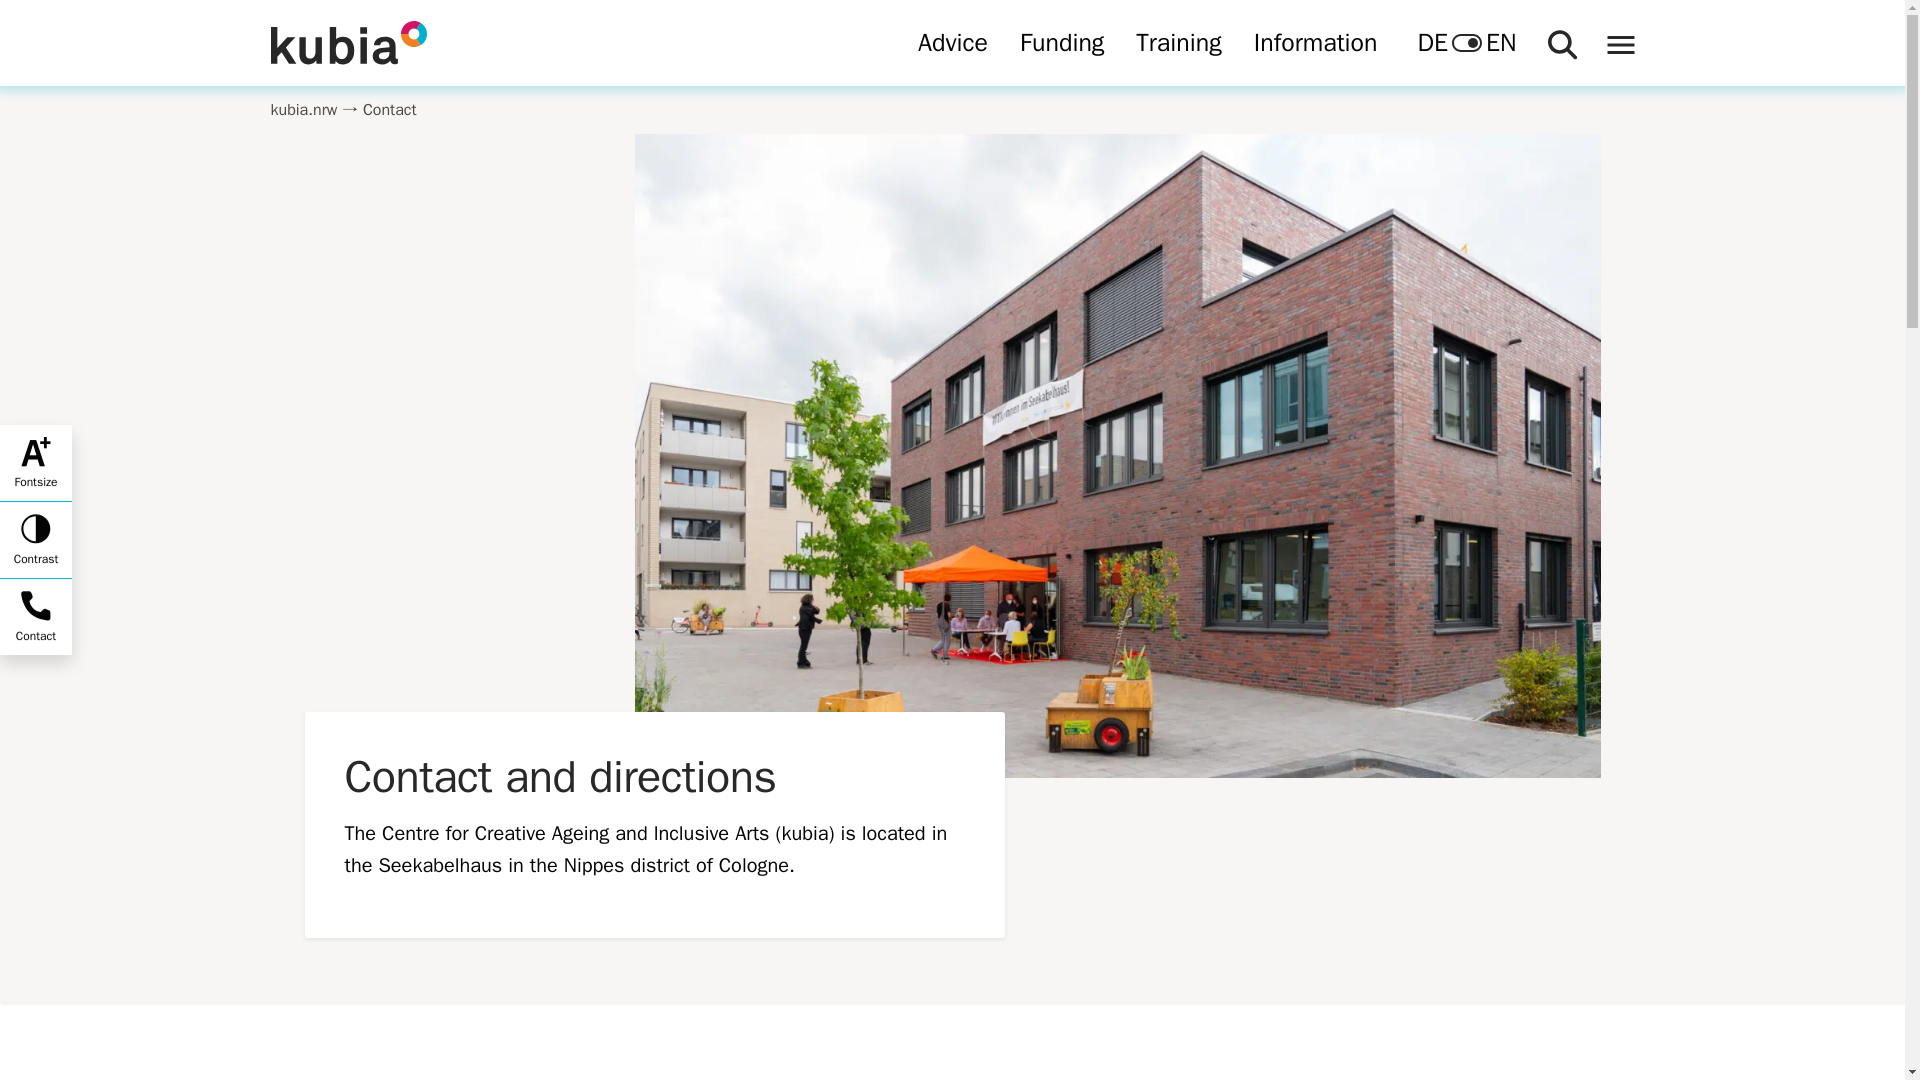 This screenshot has width=1920, height=1080. Describe the element at coordinates (953, 43) in the screenshot. I see `Advice` at that location.